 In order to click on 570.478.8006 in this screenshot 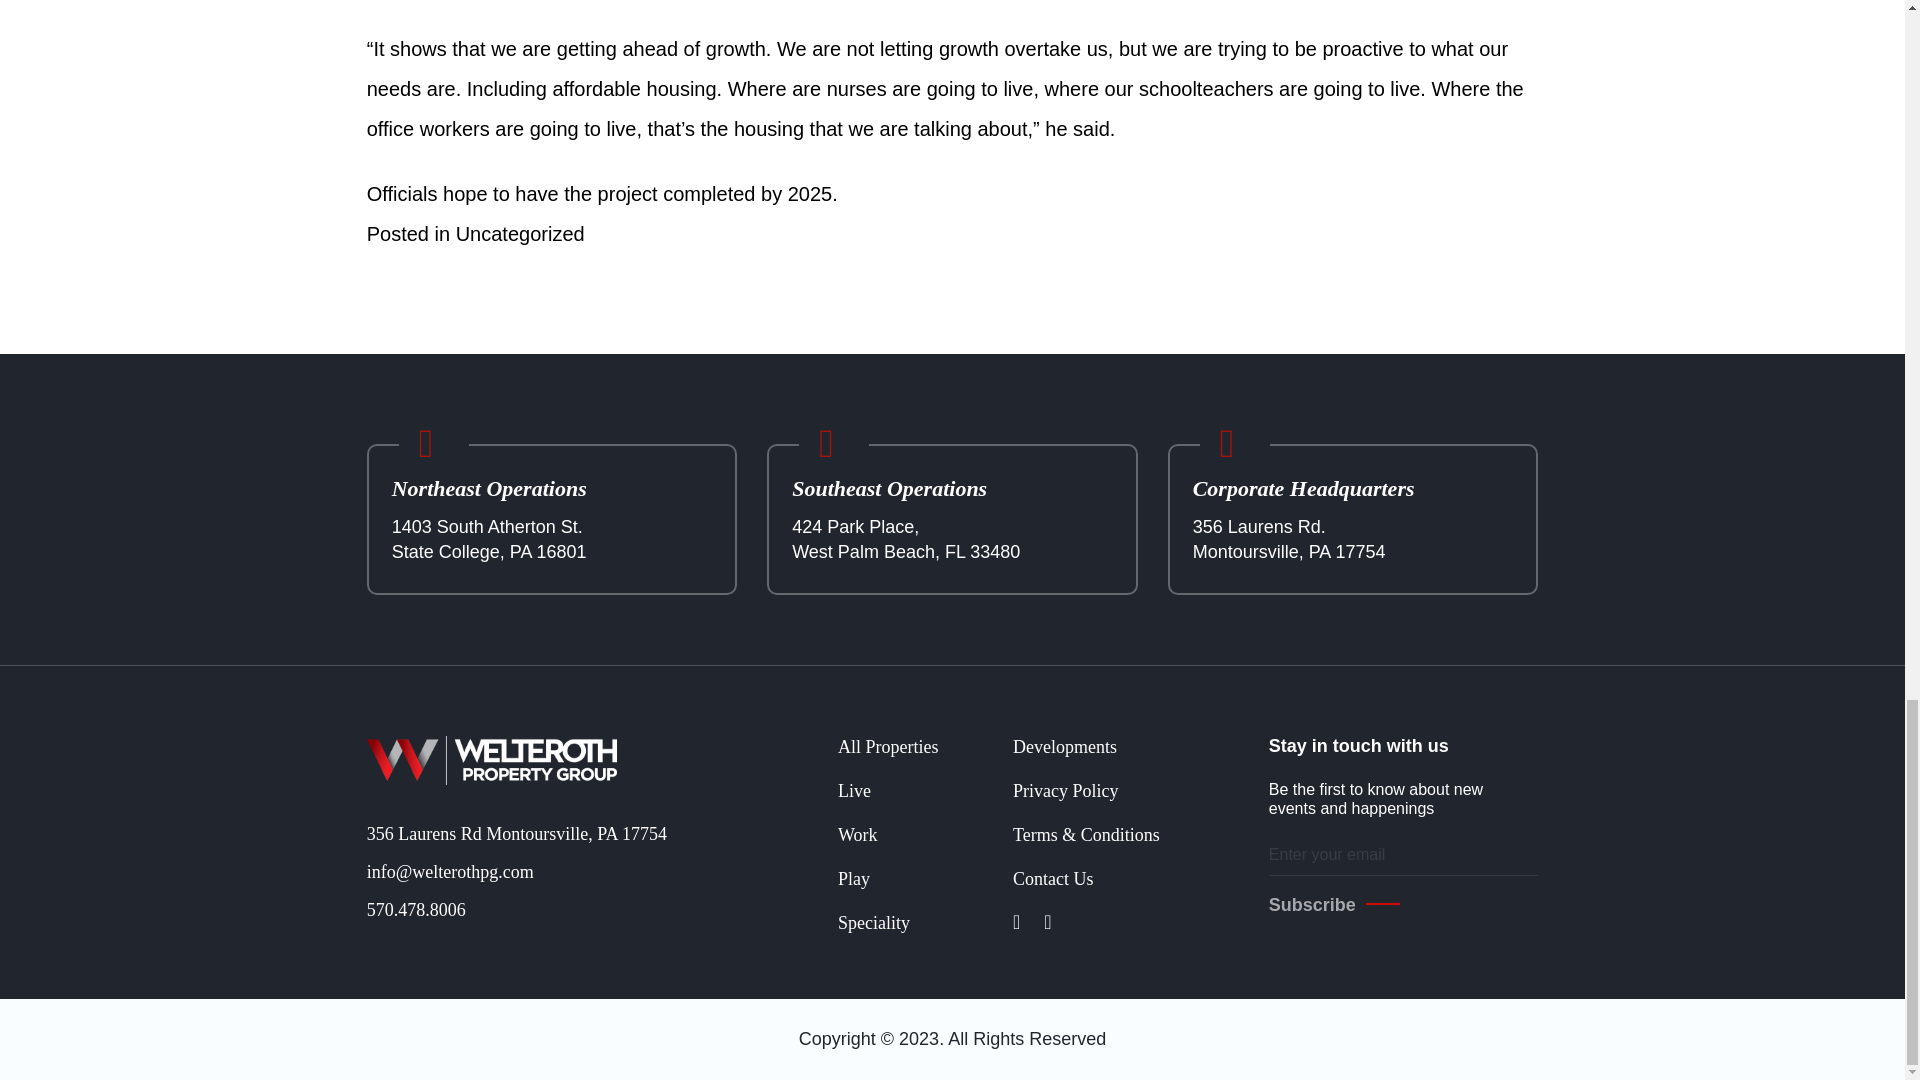, I will do `click(561, 910)`.